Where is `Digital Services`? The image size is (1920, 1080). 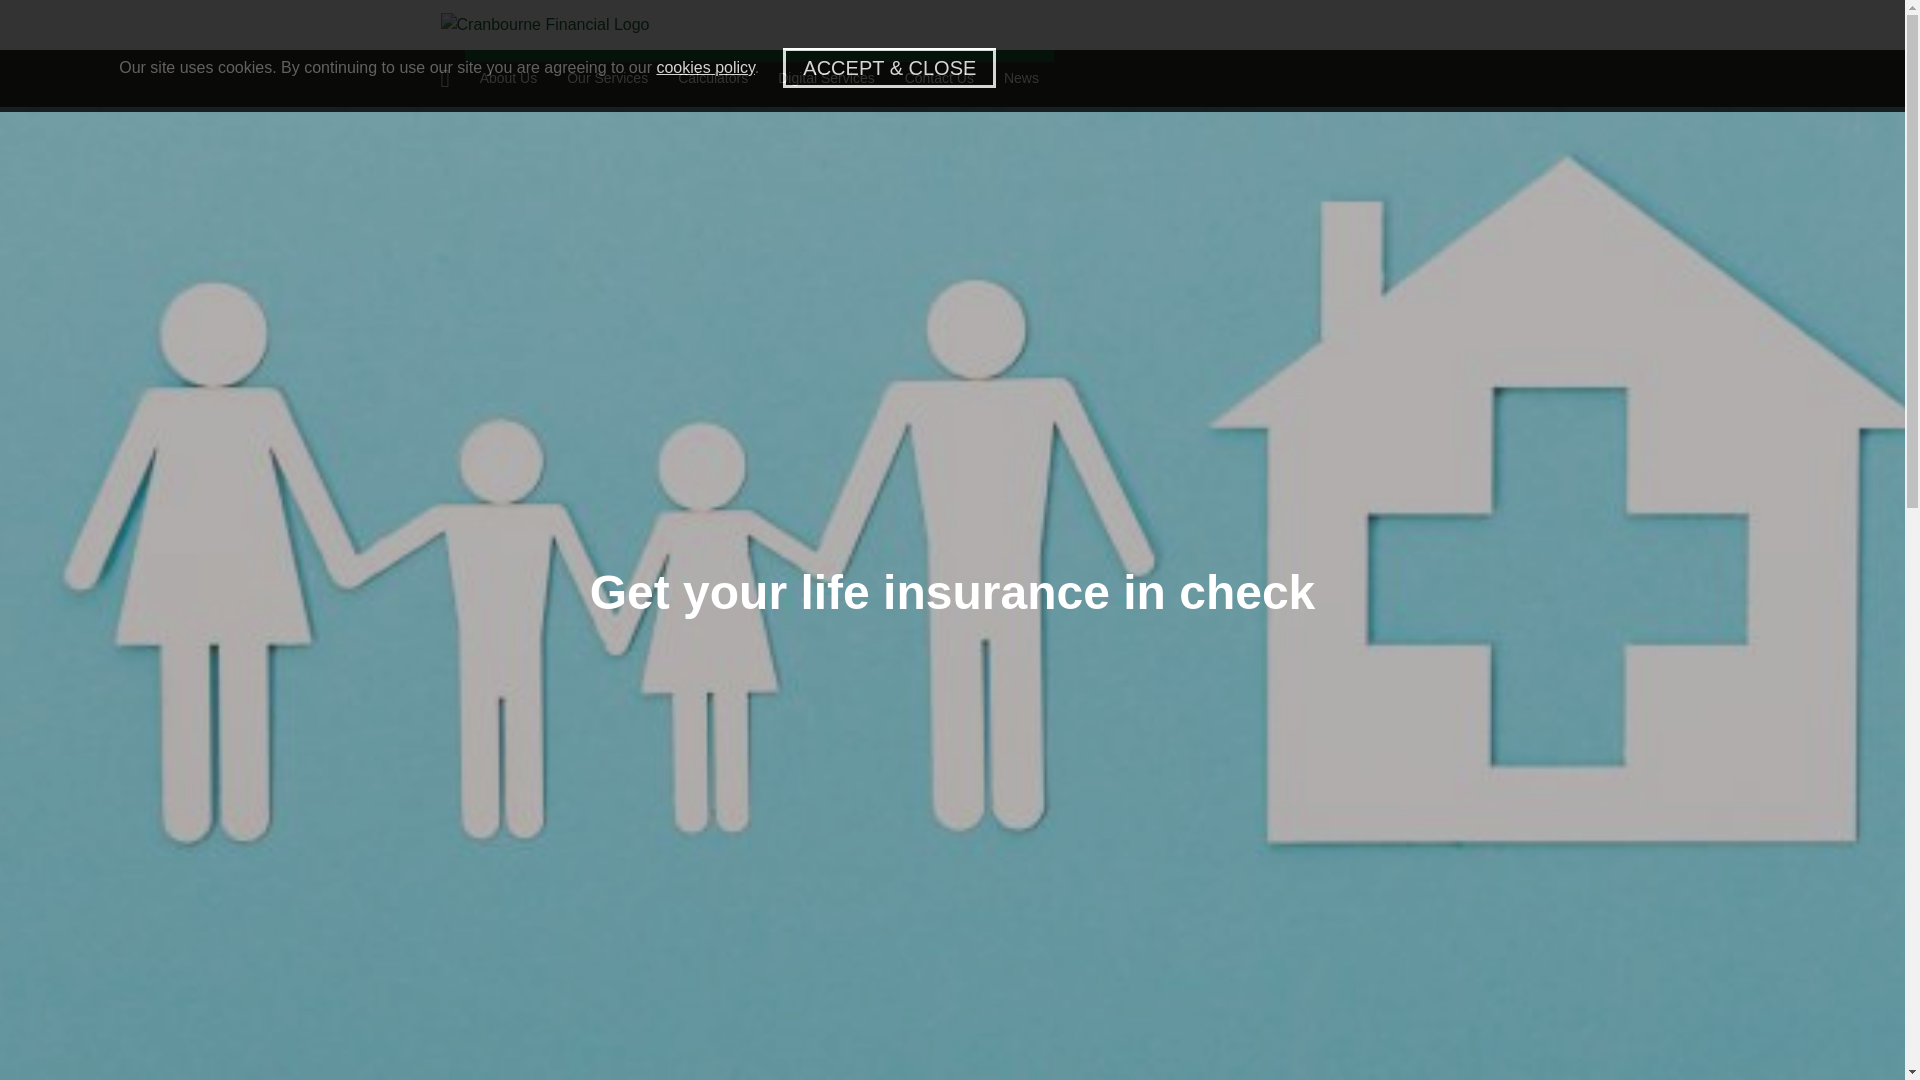
Digital Services is located at coordinates (825, 77).